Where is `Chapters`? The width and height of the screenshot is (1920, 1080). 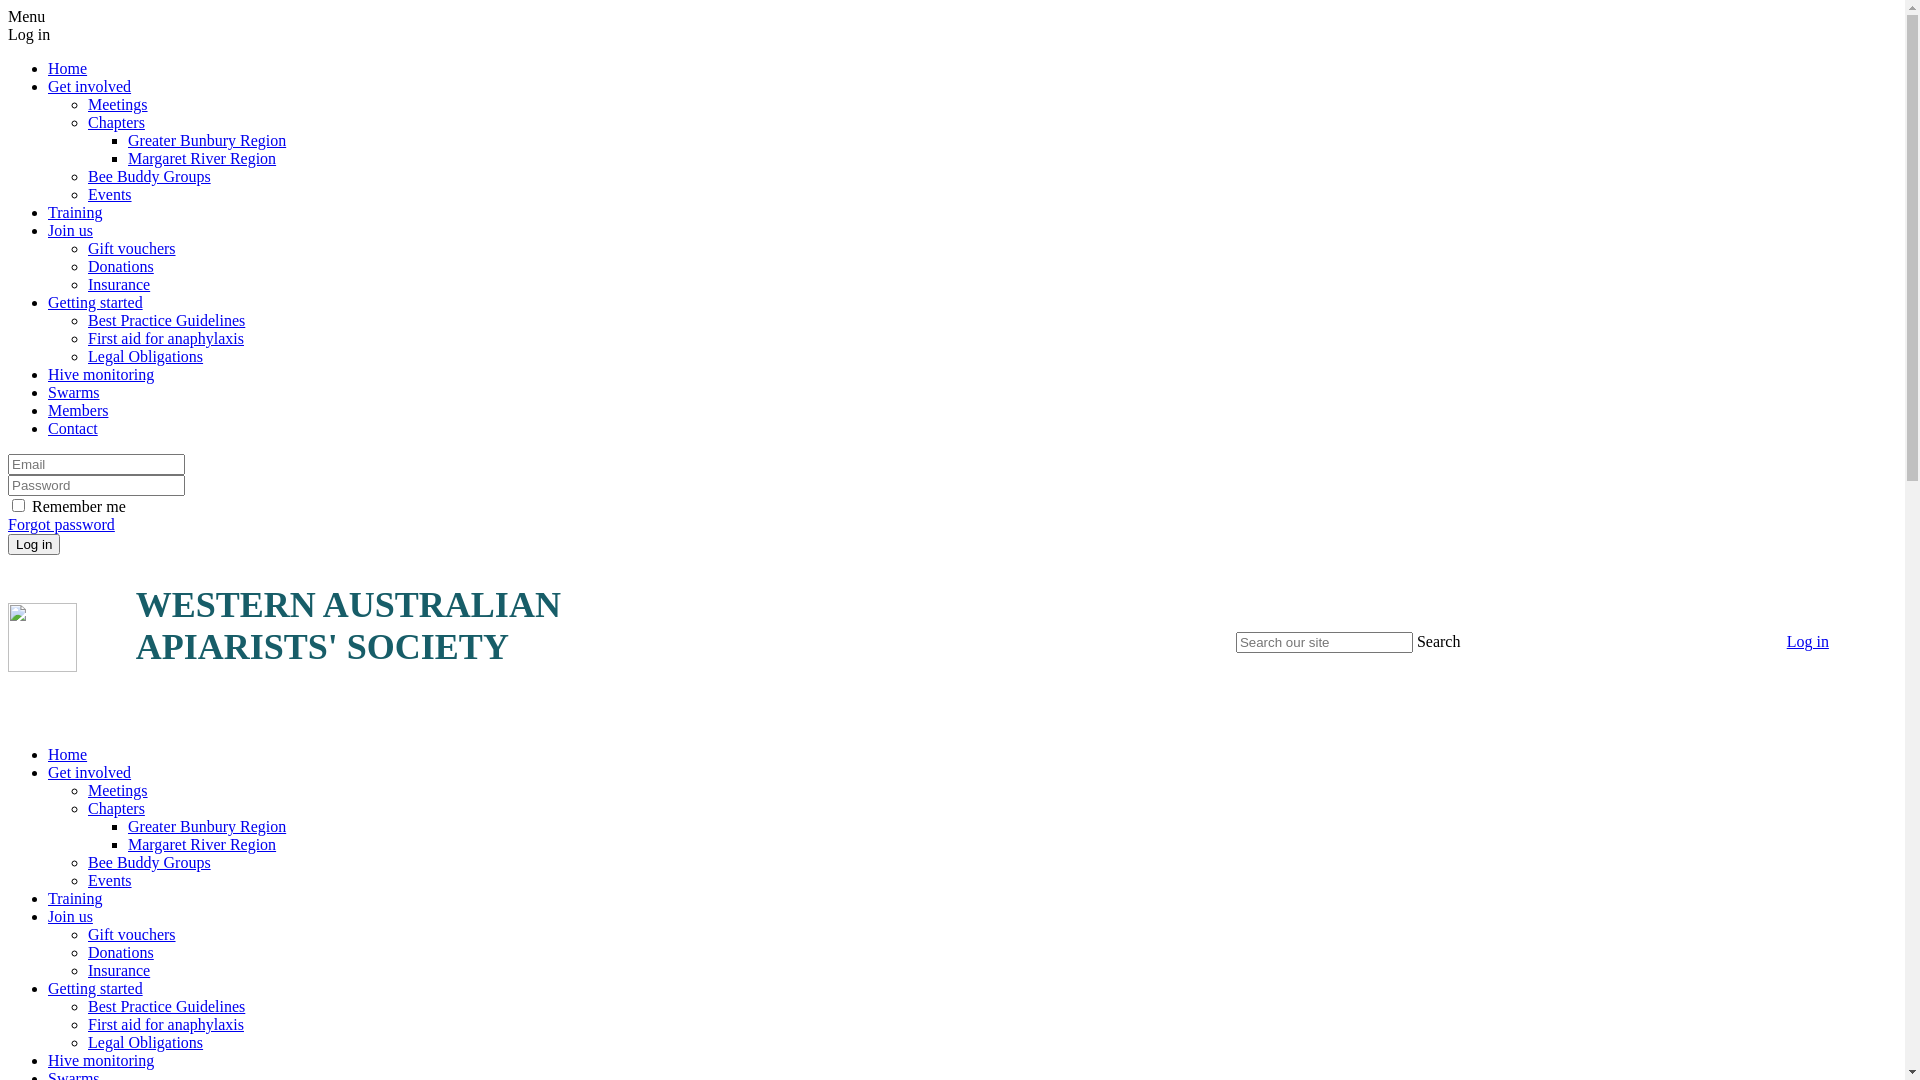
Chapters is located at coordinates (116, 122).